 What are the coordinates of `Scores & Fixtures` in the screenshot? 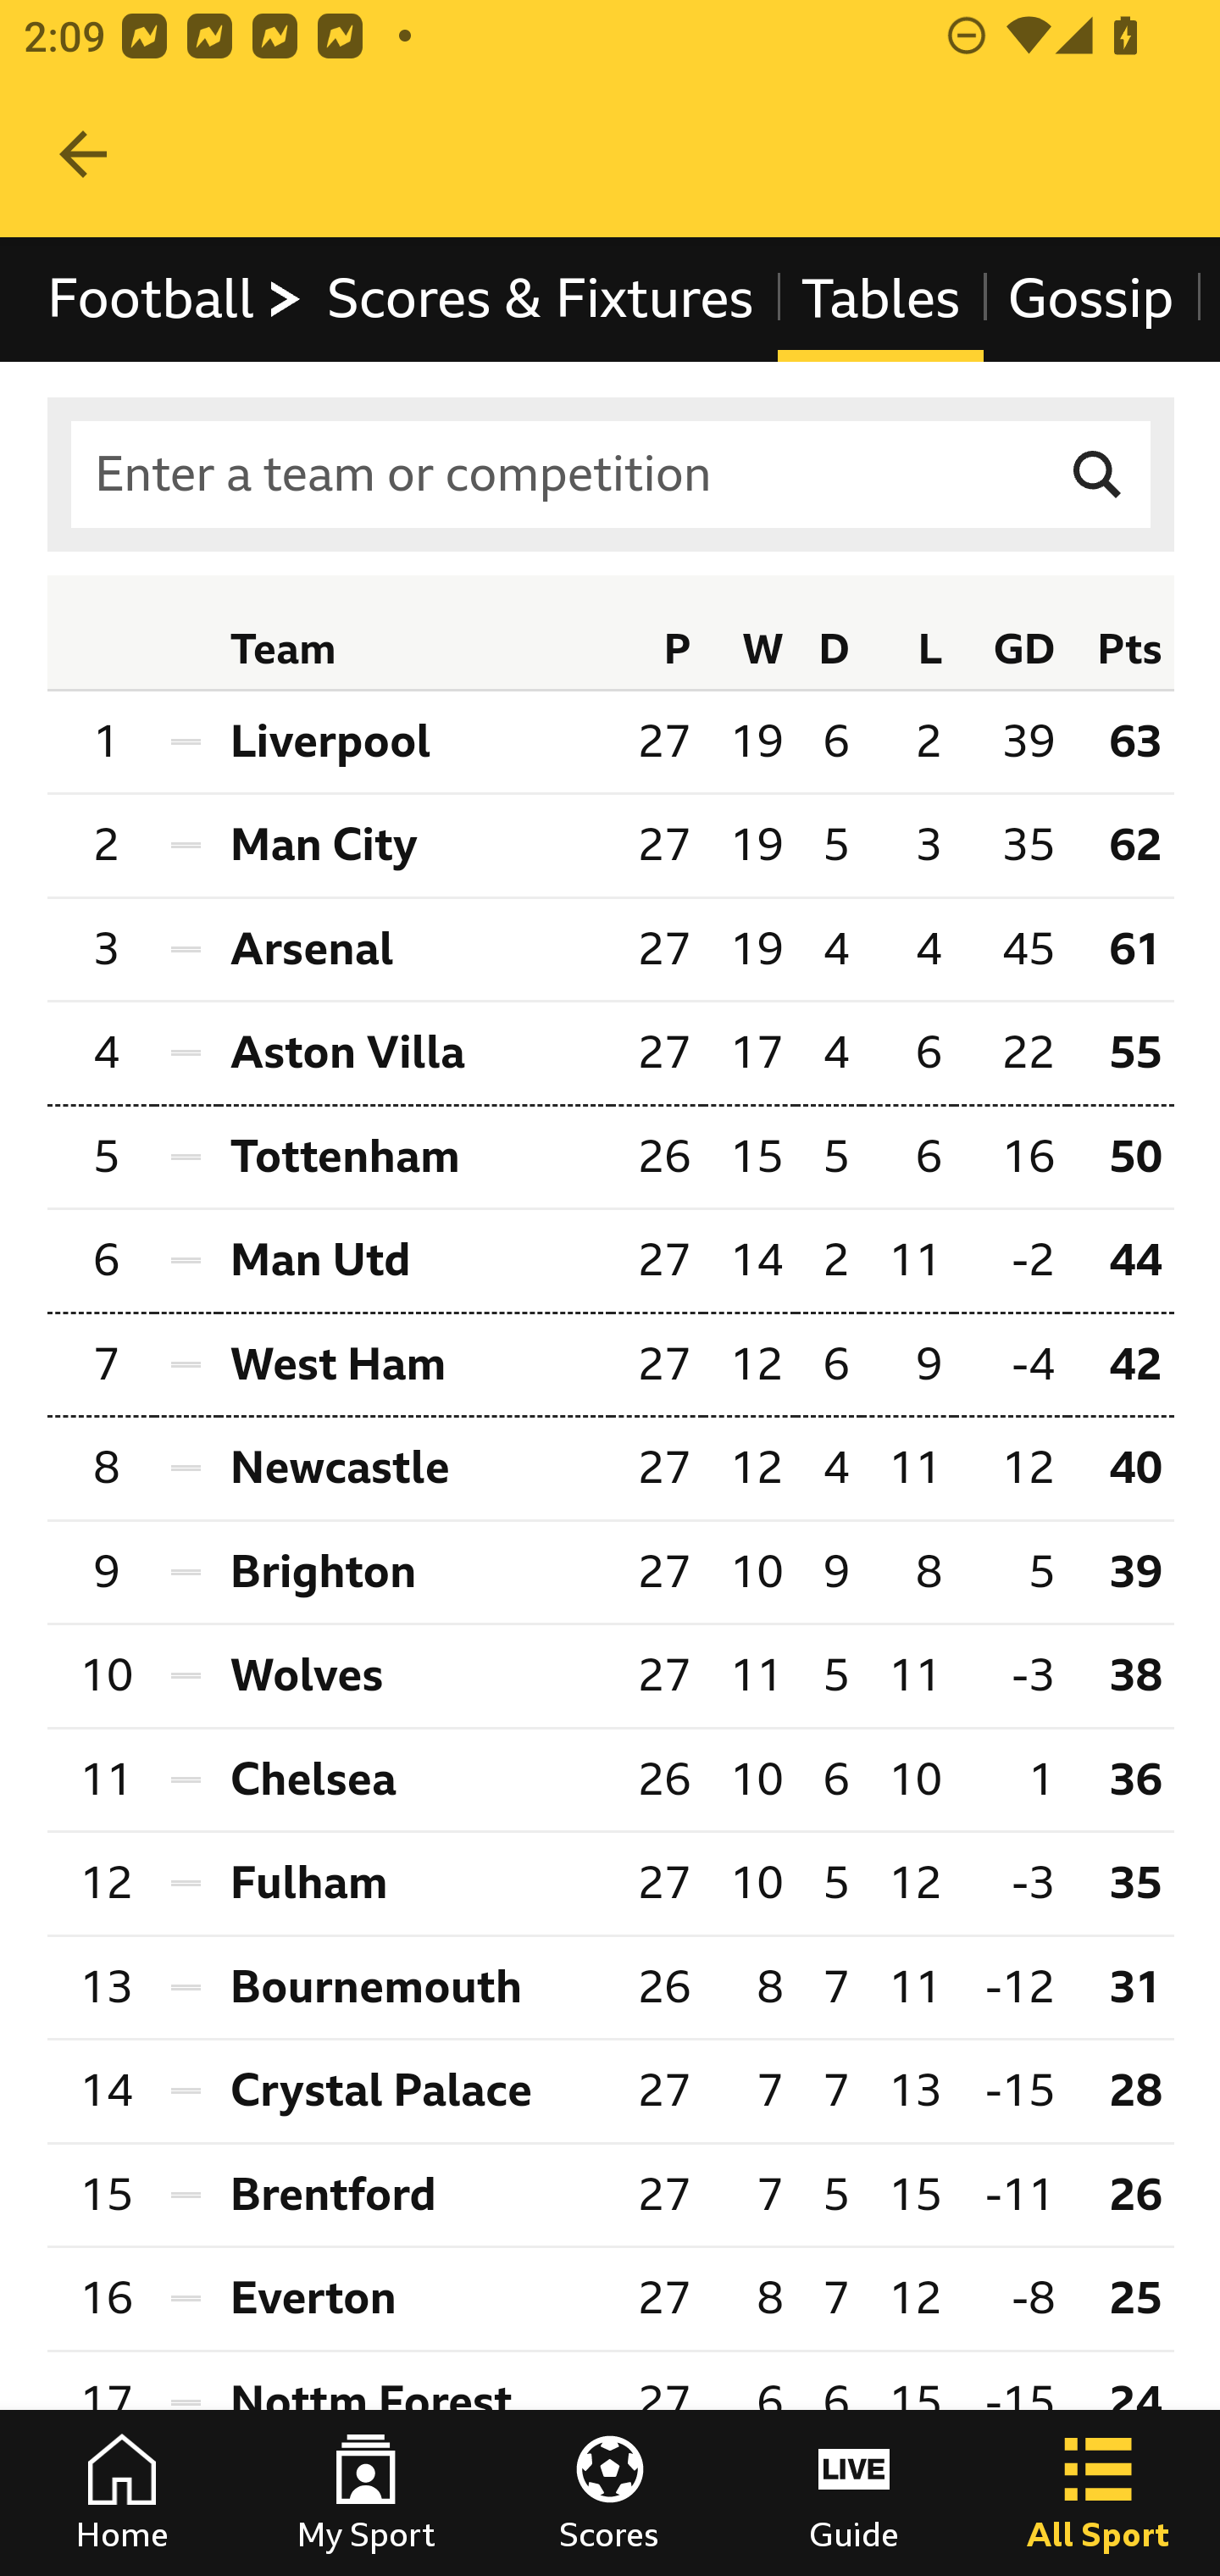 It's located at (541, 298).